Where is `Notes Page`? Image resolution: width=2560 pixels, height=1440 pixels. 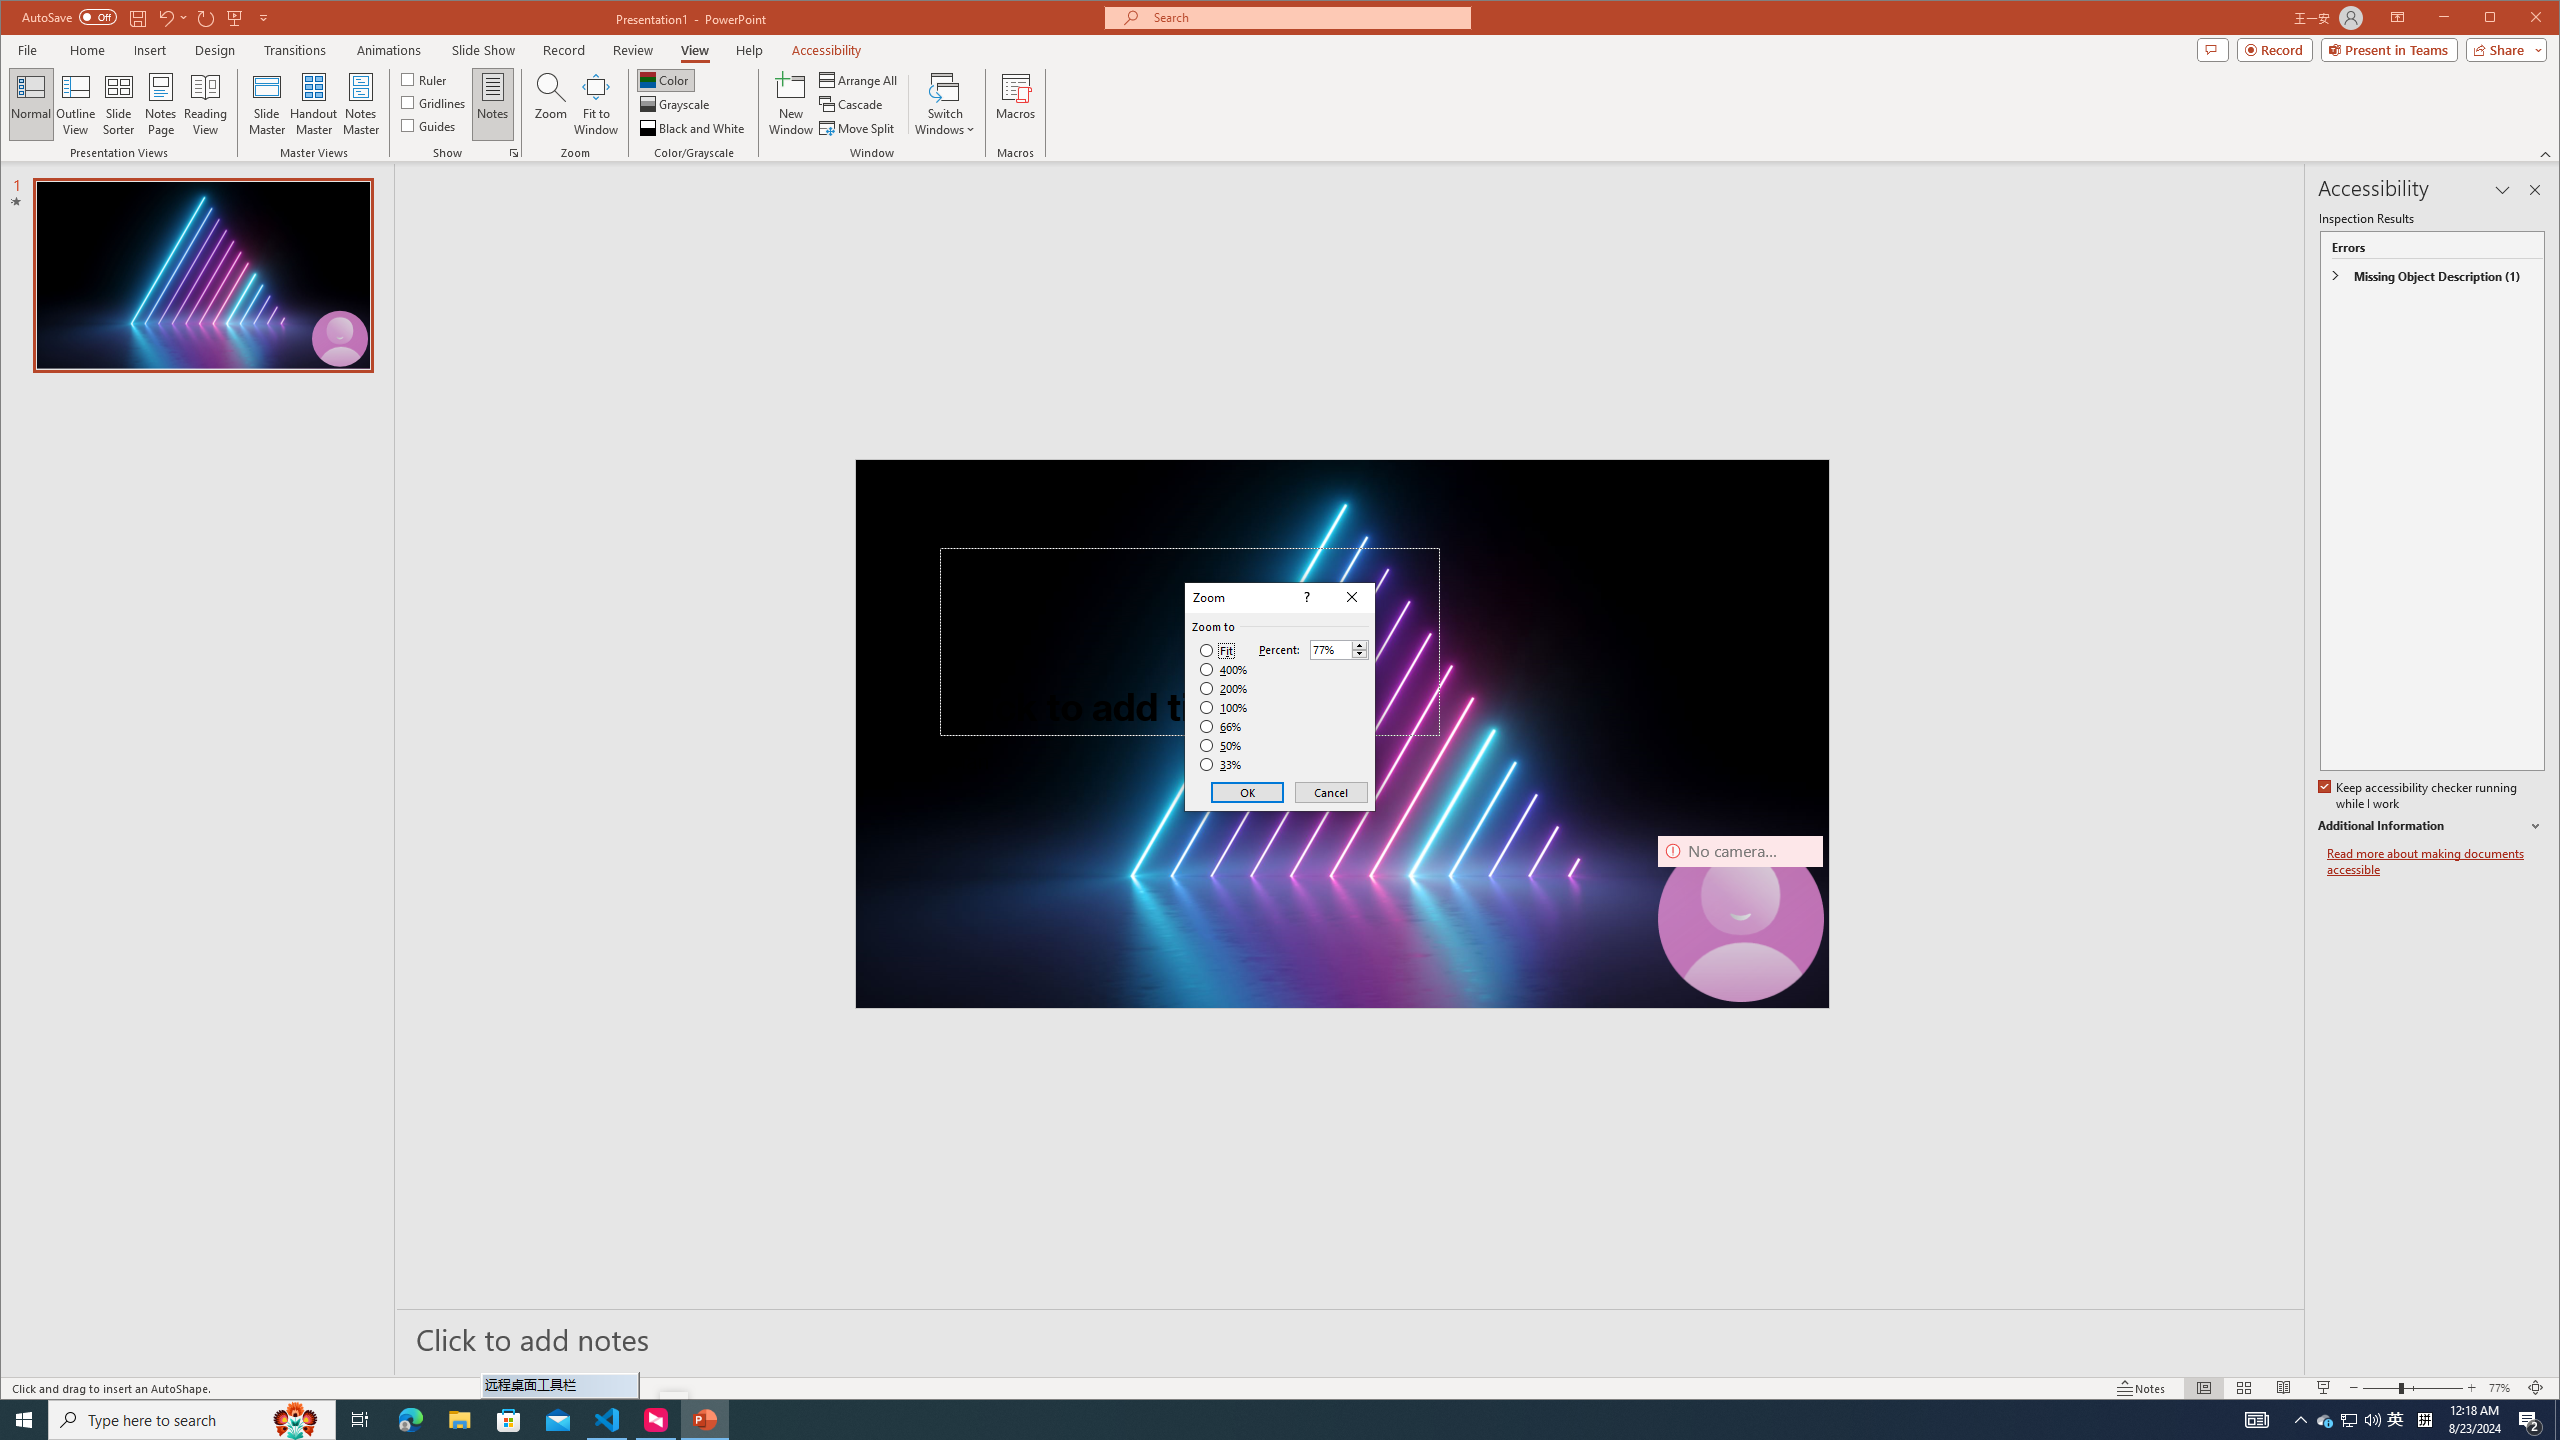
Notes Page is located at coordinates (2326, 1420).